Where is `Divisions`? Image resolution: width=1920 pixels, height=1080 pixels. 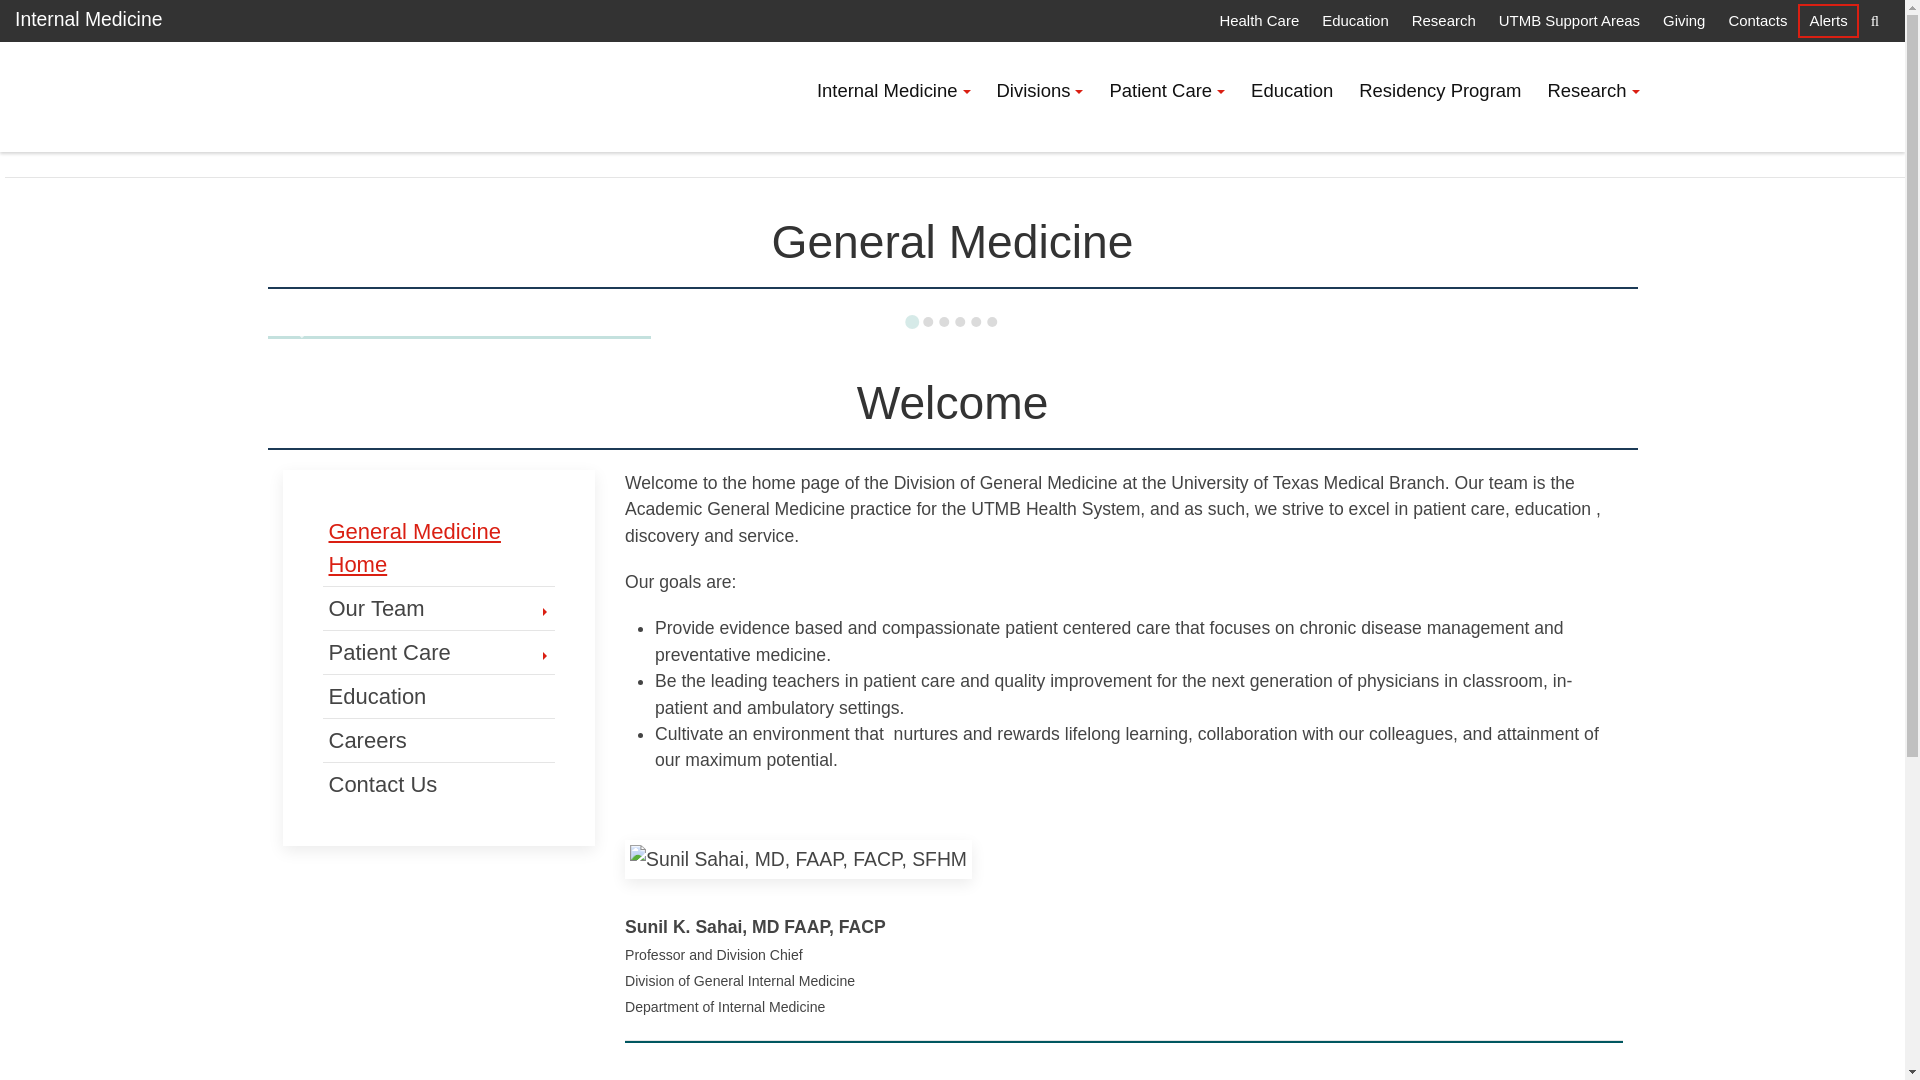
Divisions is located at coordinates (1040, 91).